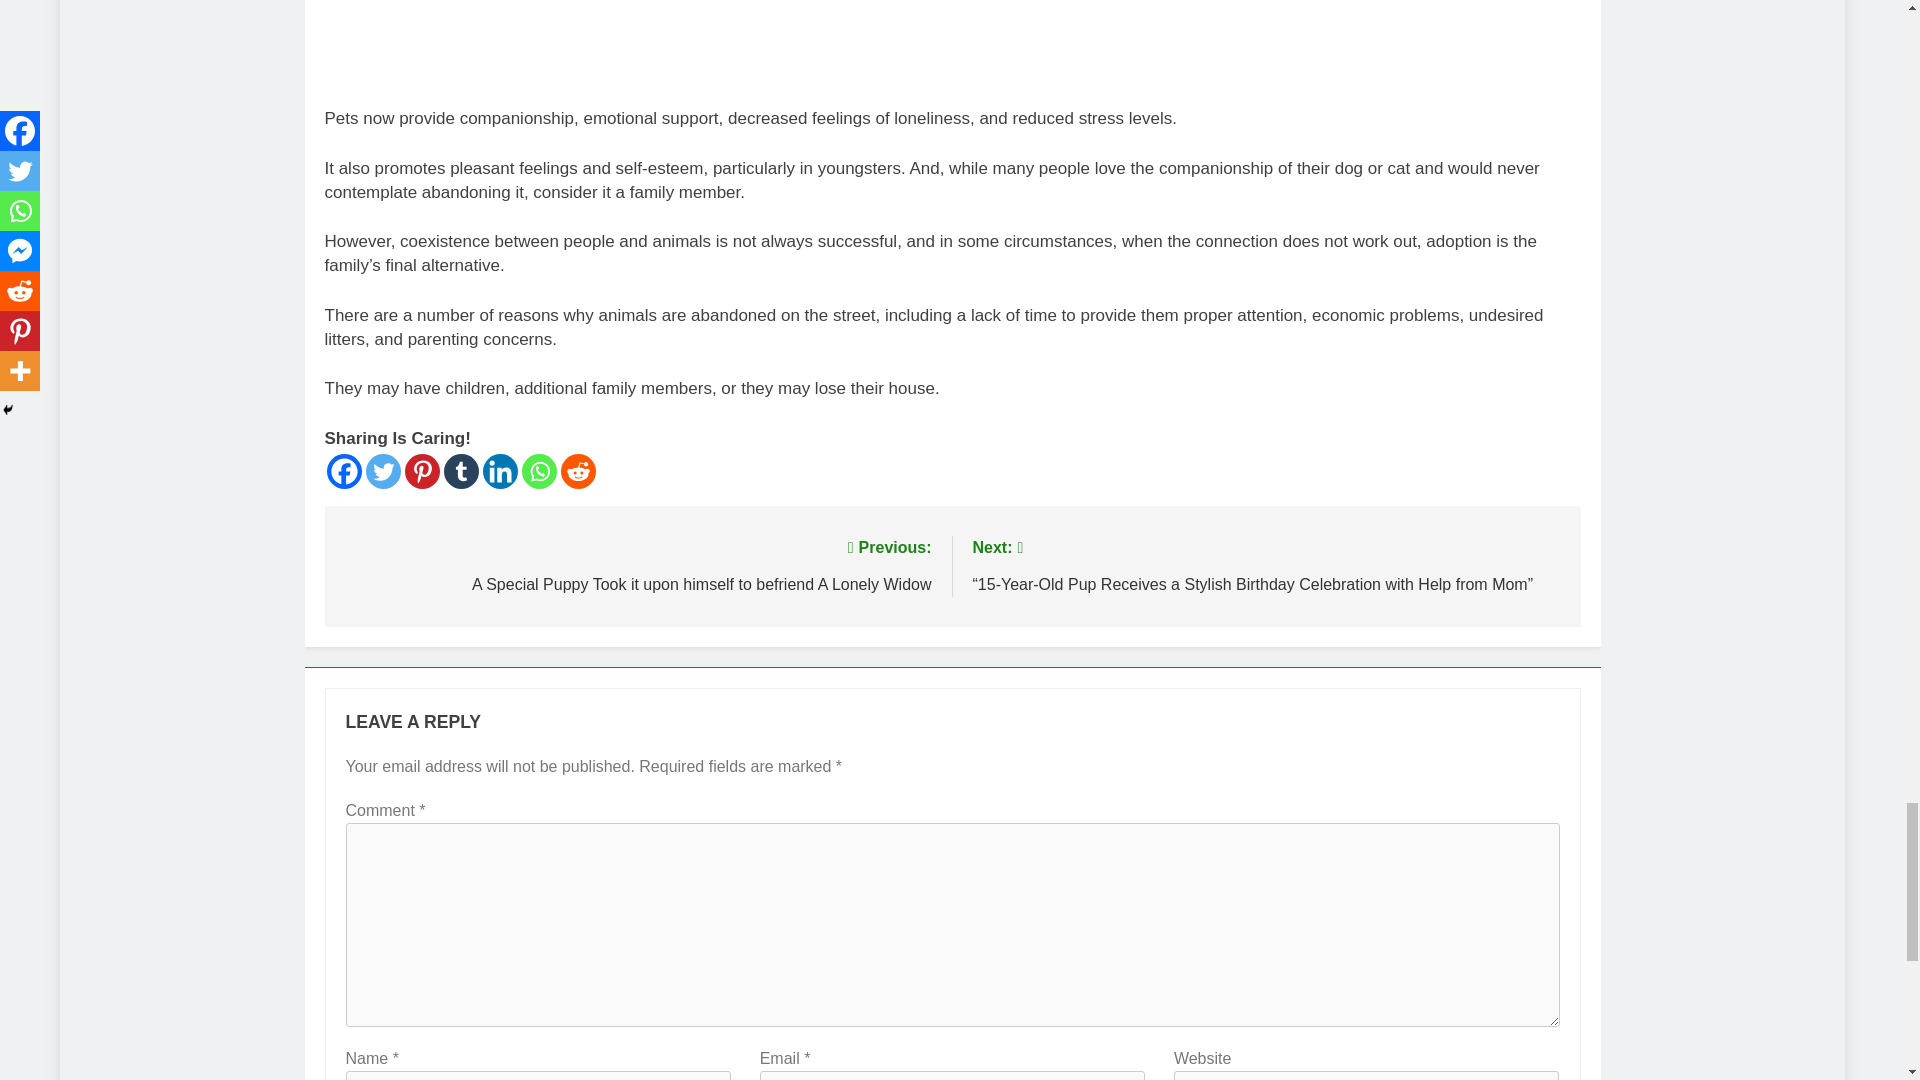 This screenshot has height=1080, width=1920. Describe the element at coordinates (578, 471) in the screenshot. I see `Reddit` at that location.